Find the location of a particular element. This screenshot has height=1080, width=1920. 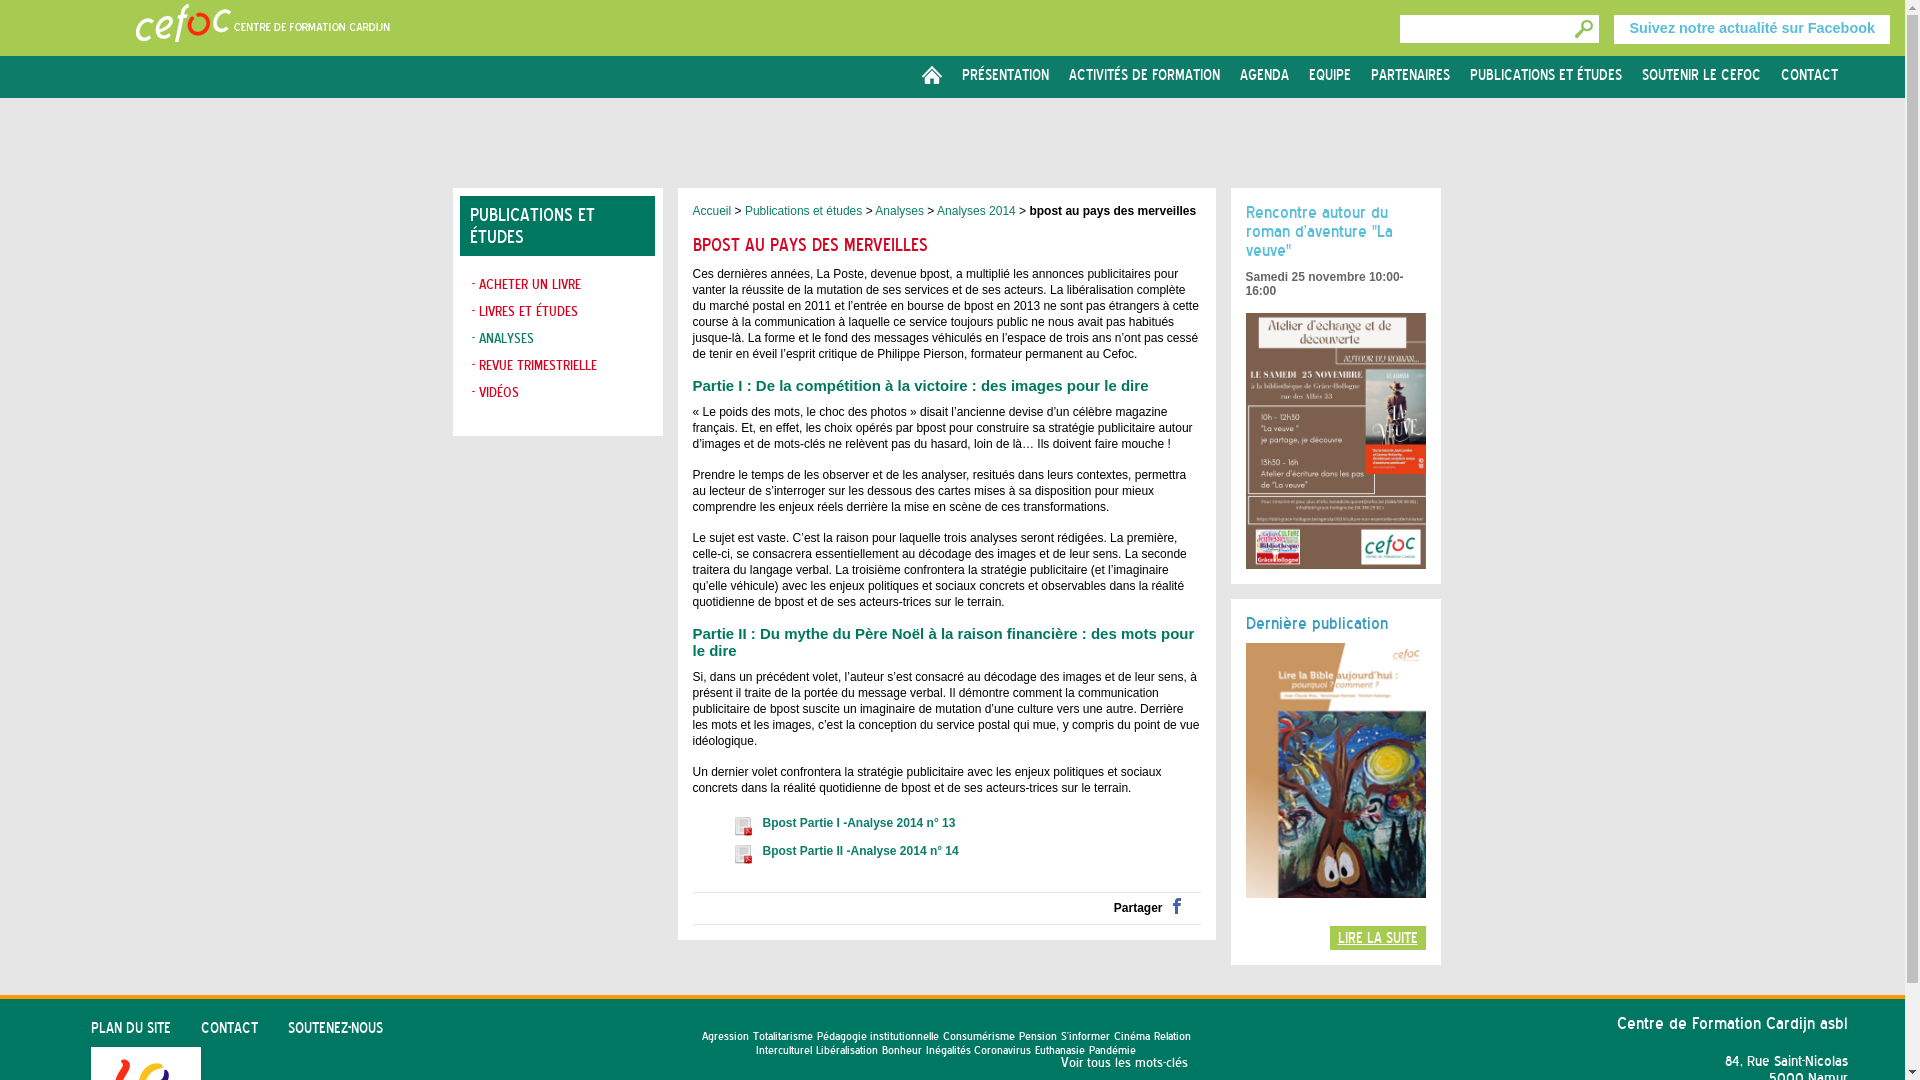

Contact is located at coordinates (230, 1028).